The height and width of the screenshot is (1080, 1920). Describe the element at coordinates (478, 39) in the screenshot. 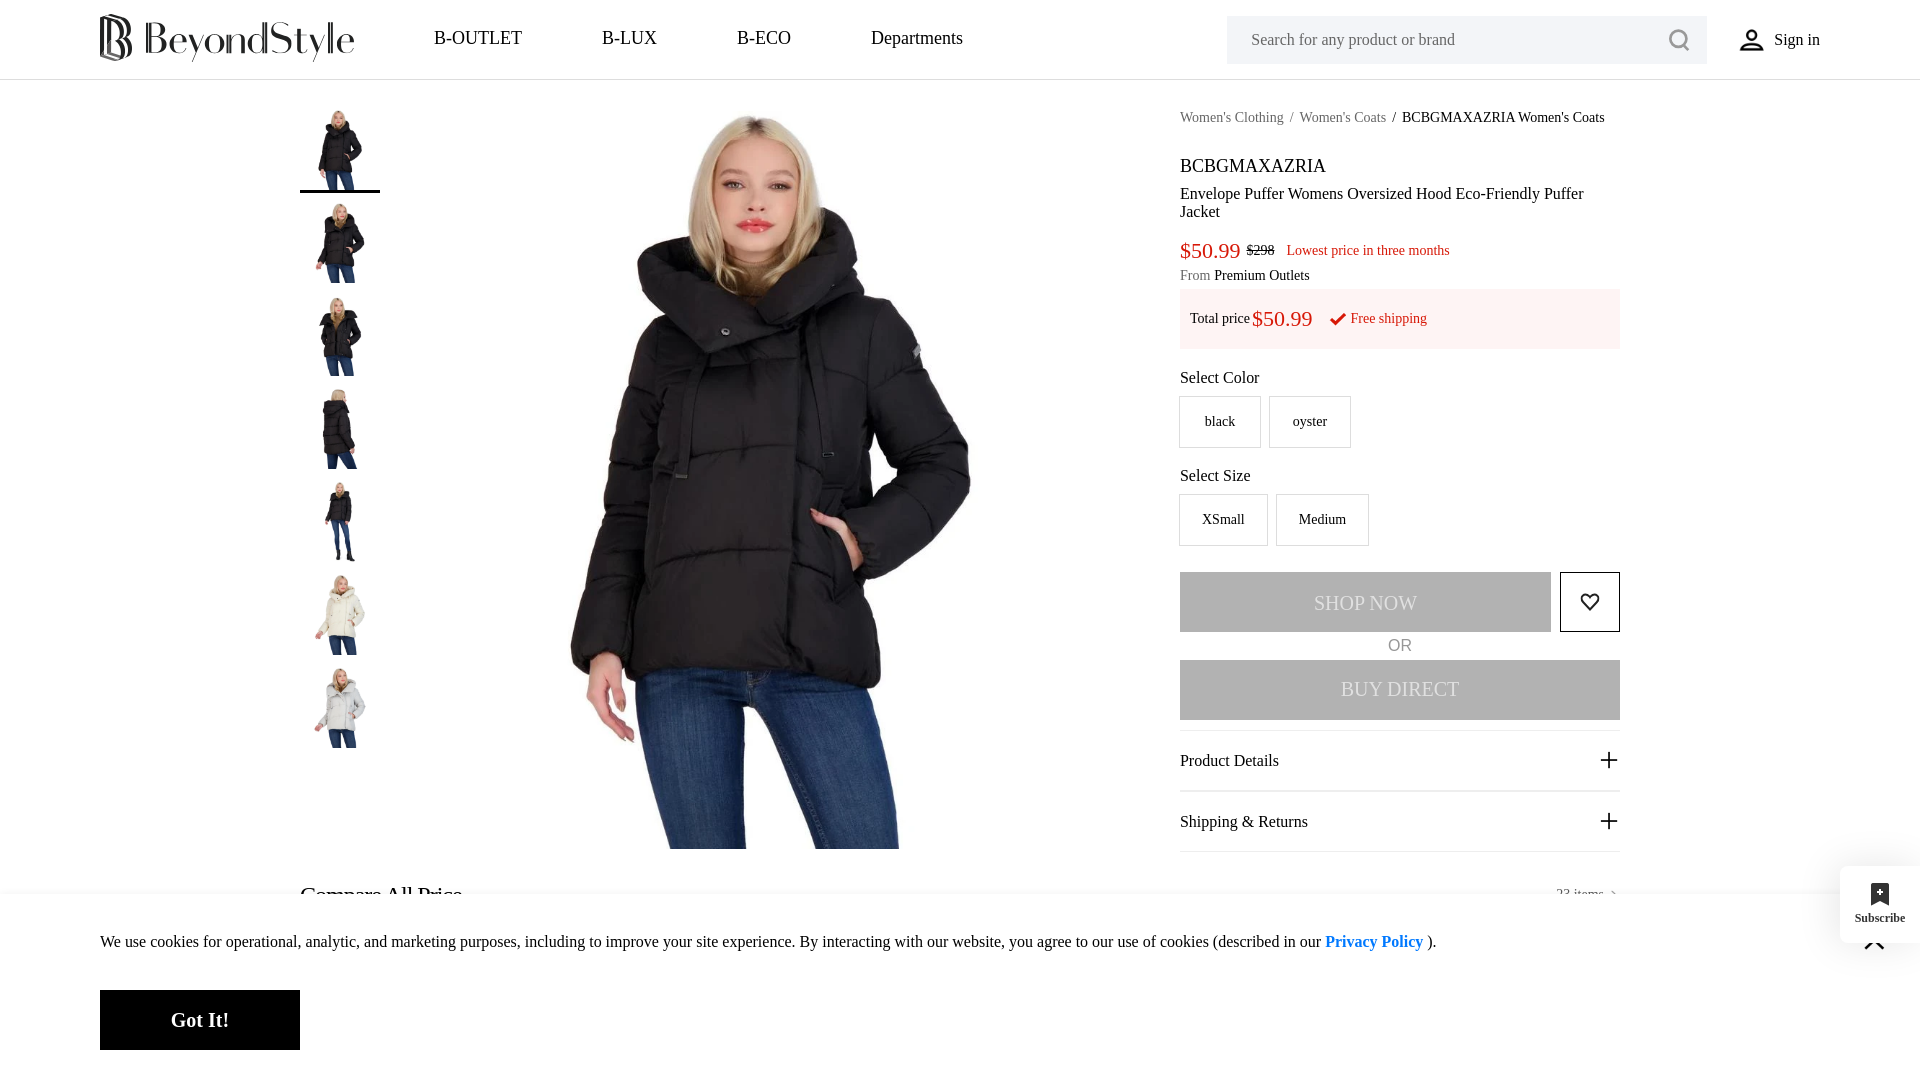

I see `outlet mode` at that location.